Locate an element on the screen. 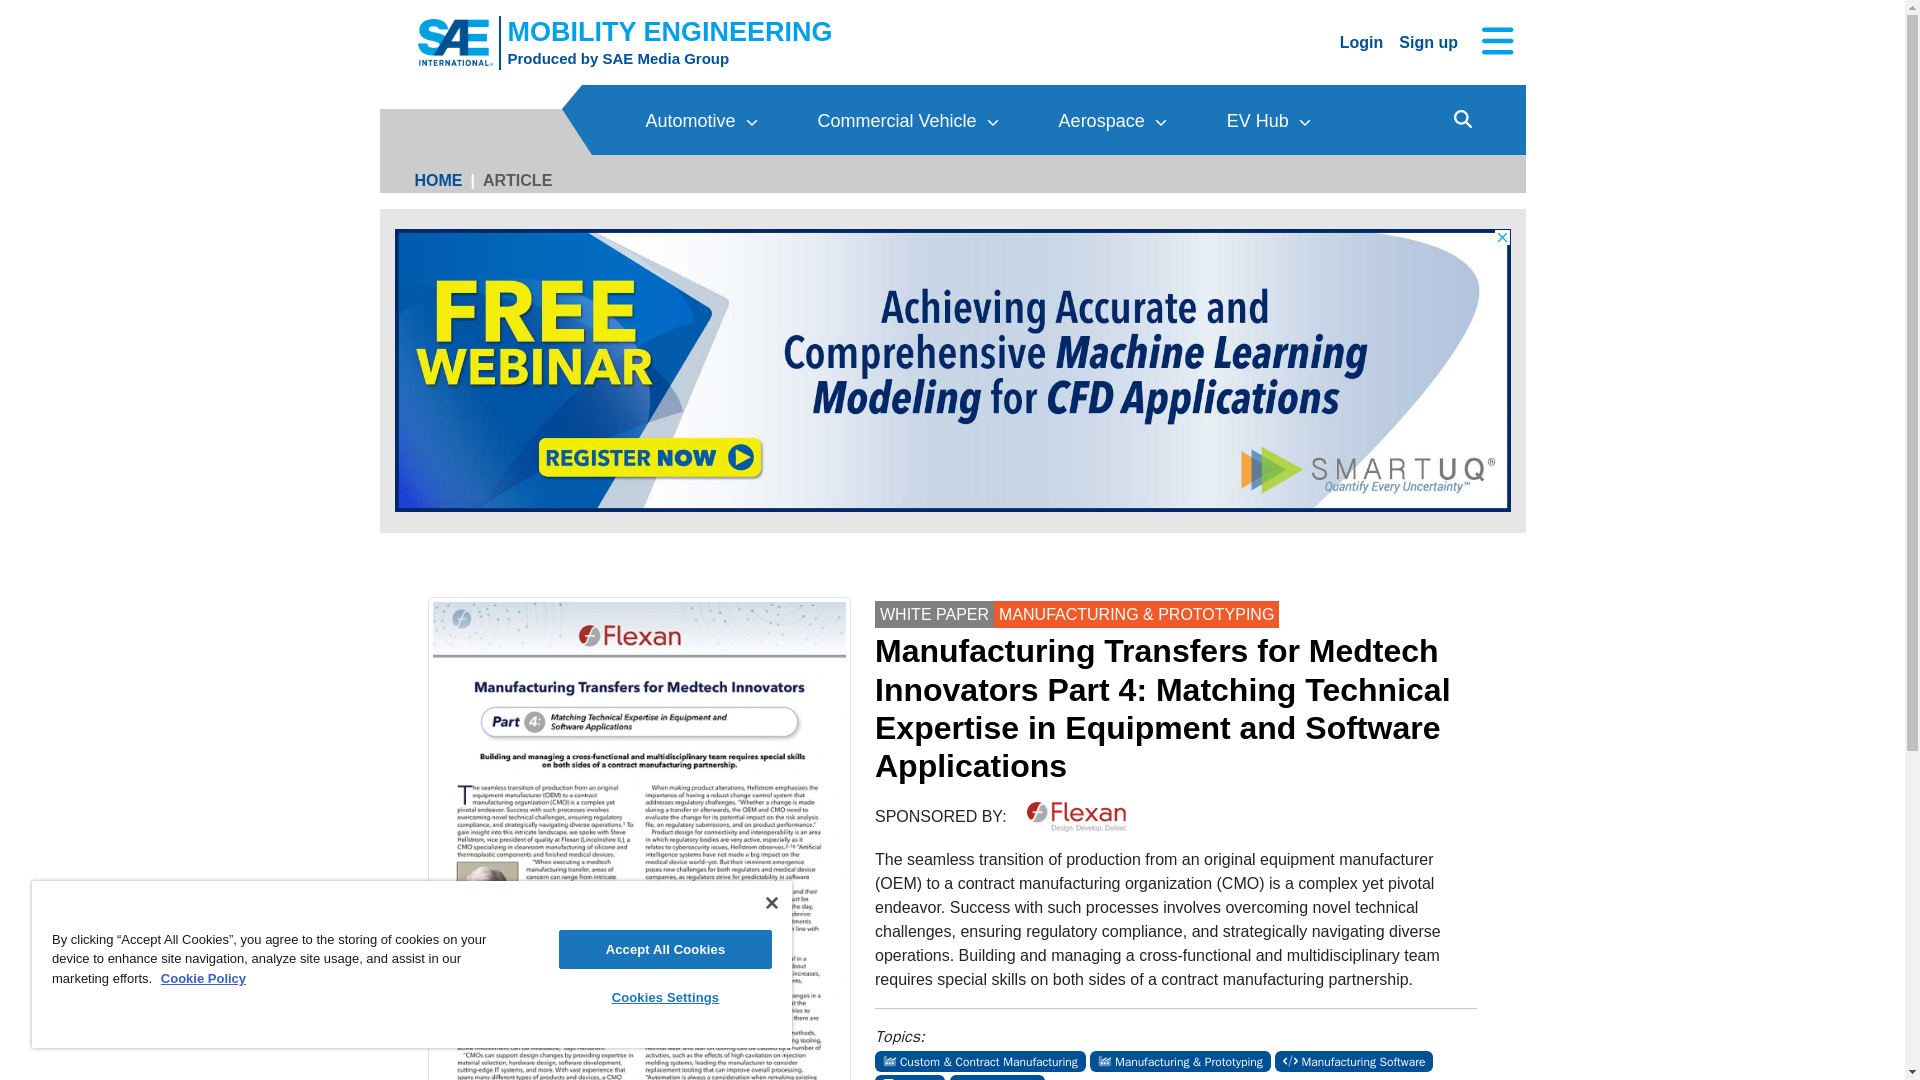 Image resolution: width=1920 pixels, height=1080 pixels. EV Hub is located at coordinates (1268, 120).